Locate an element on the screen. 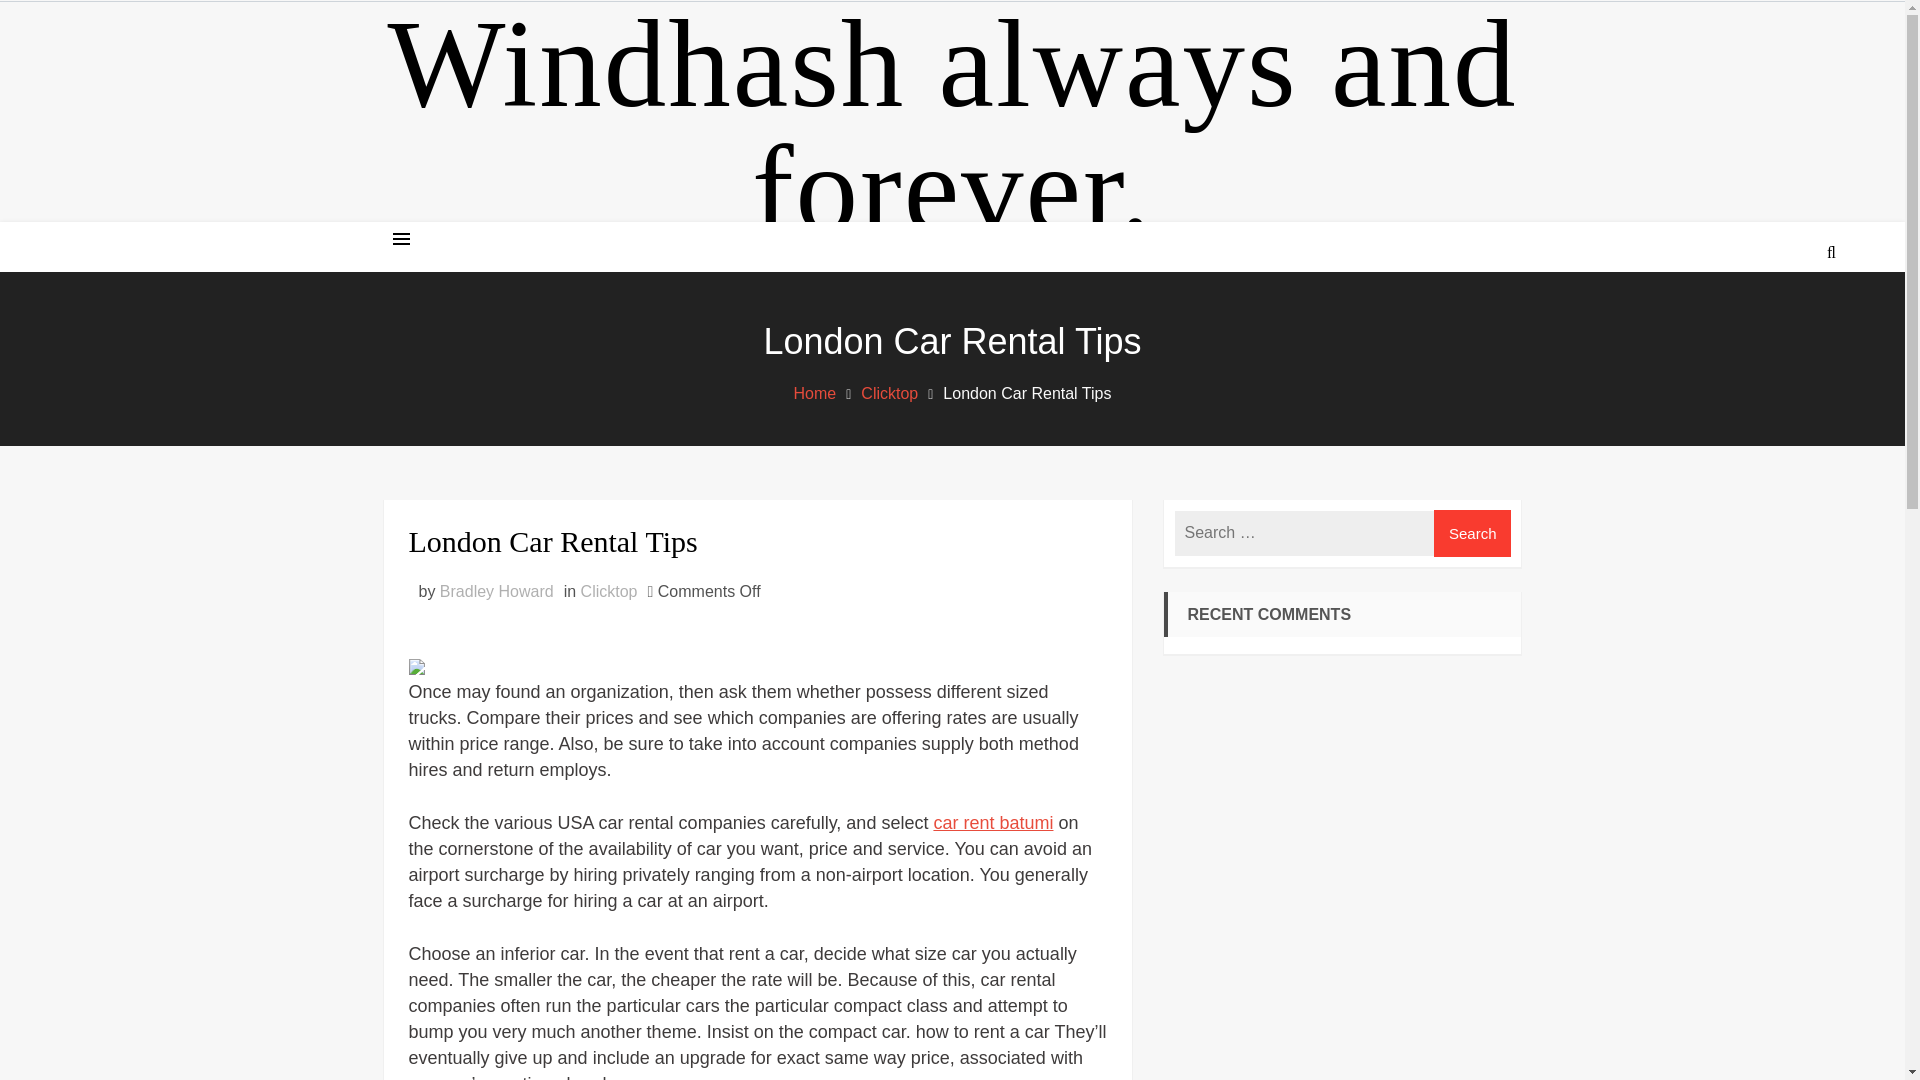 This screenshot has width=1920, height=1080. Home is located at coordinates (816, 392).